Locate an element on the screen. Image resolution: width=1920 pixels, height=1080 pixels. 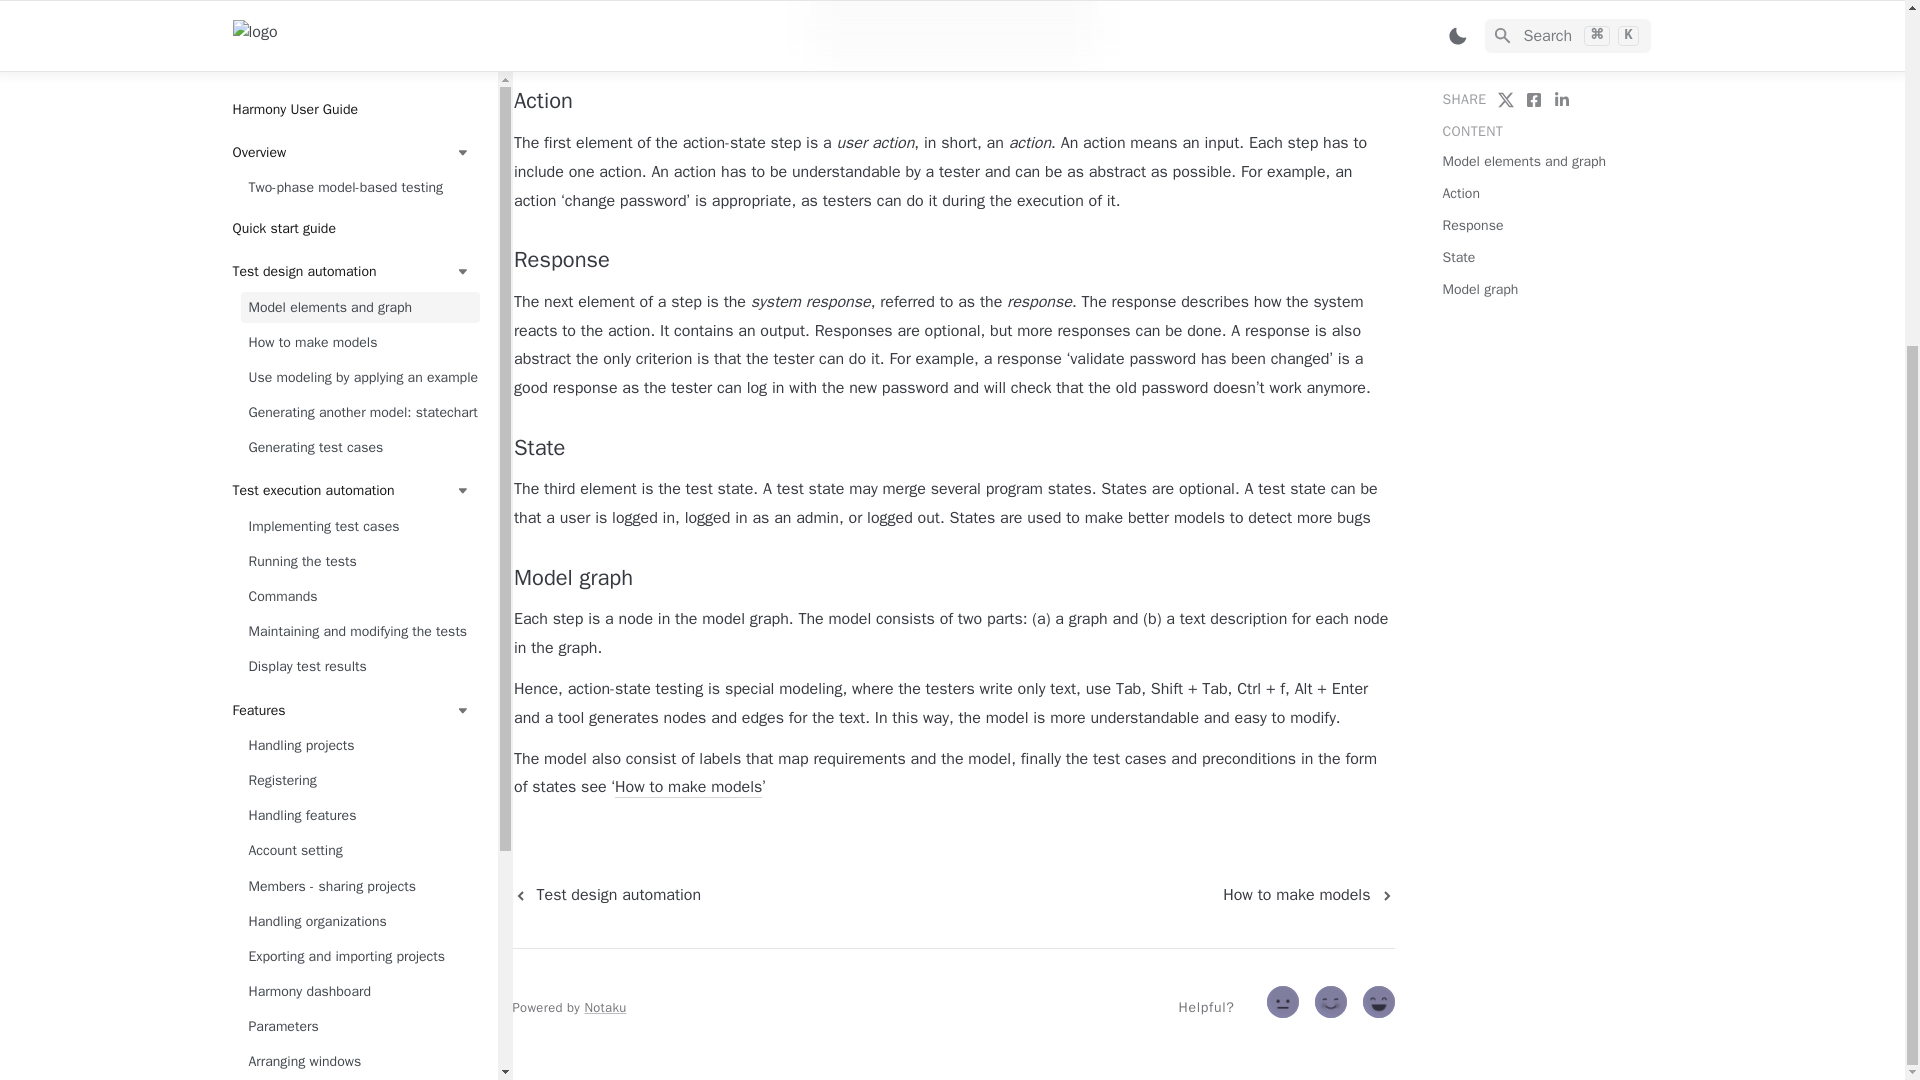
Flaky test is located at coordinates (359, 788).